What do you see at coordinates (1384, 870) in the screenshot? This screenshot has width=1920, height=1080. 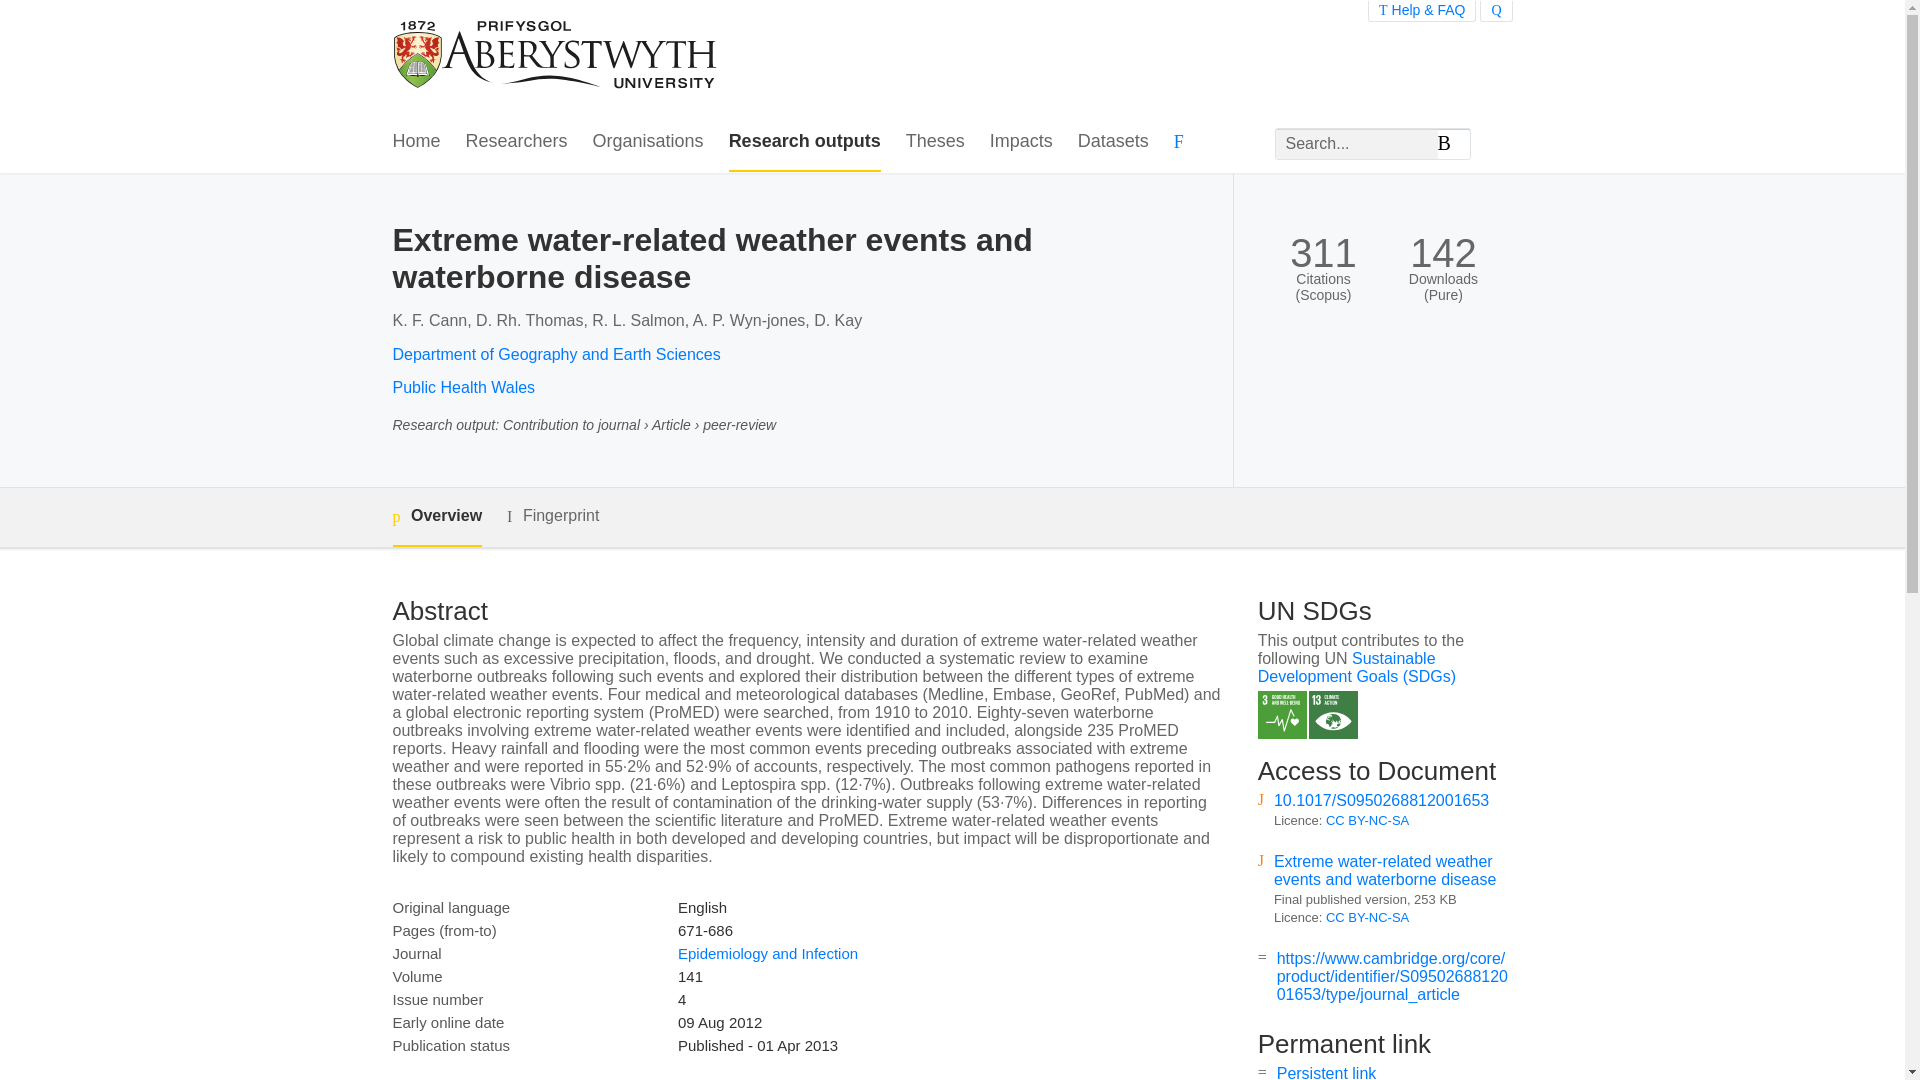 I see `Extreme water-related weather events and waterborne disease` at bounding box center [1384, 870].